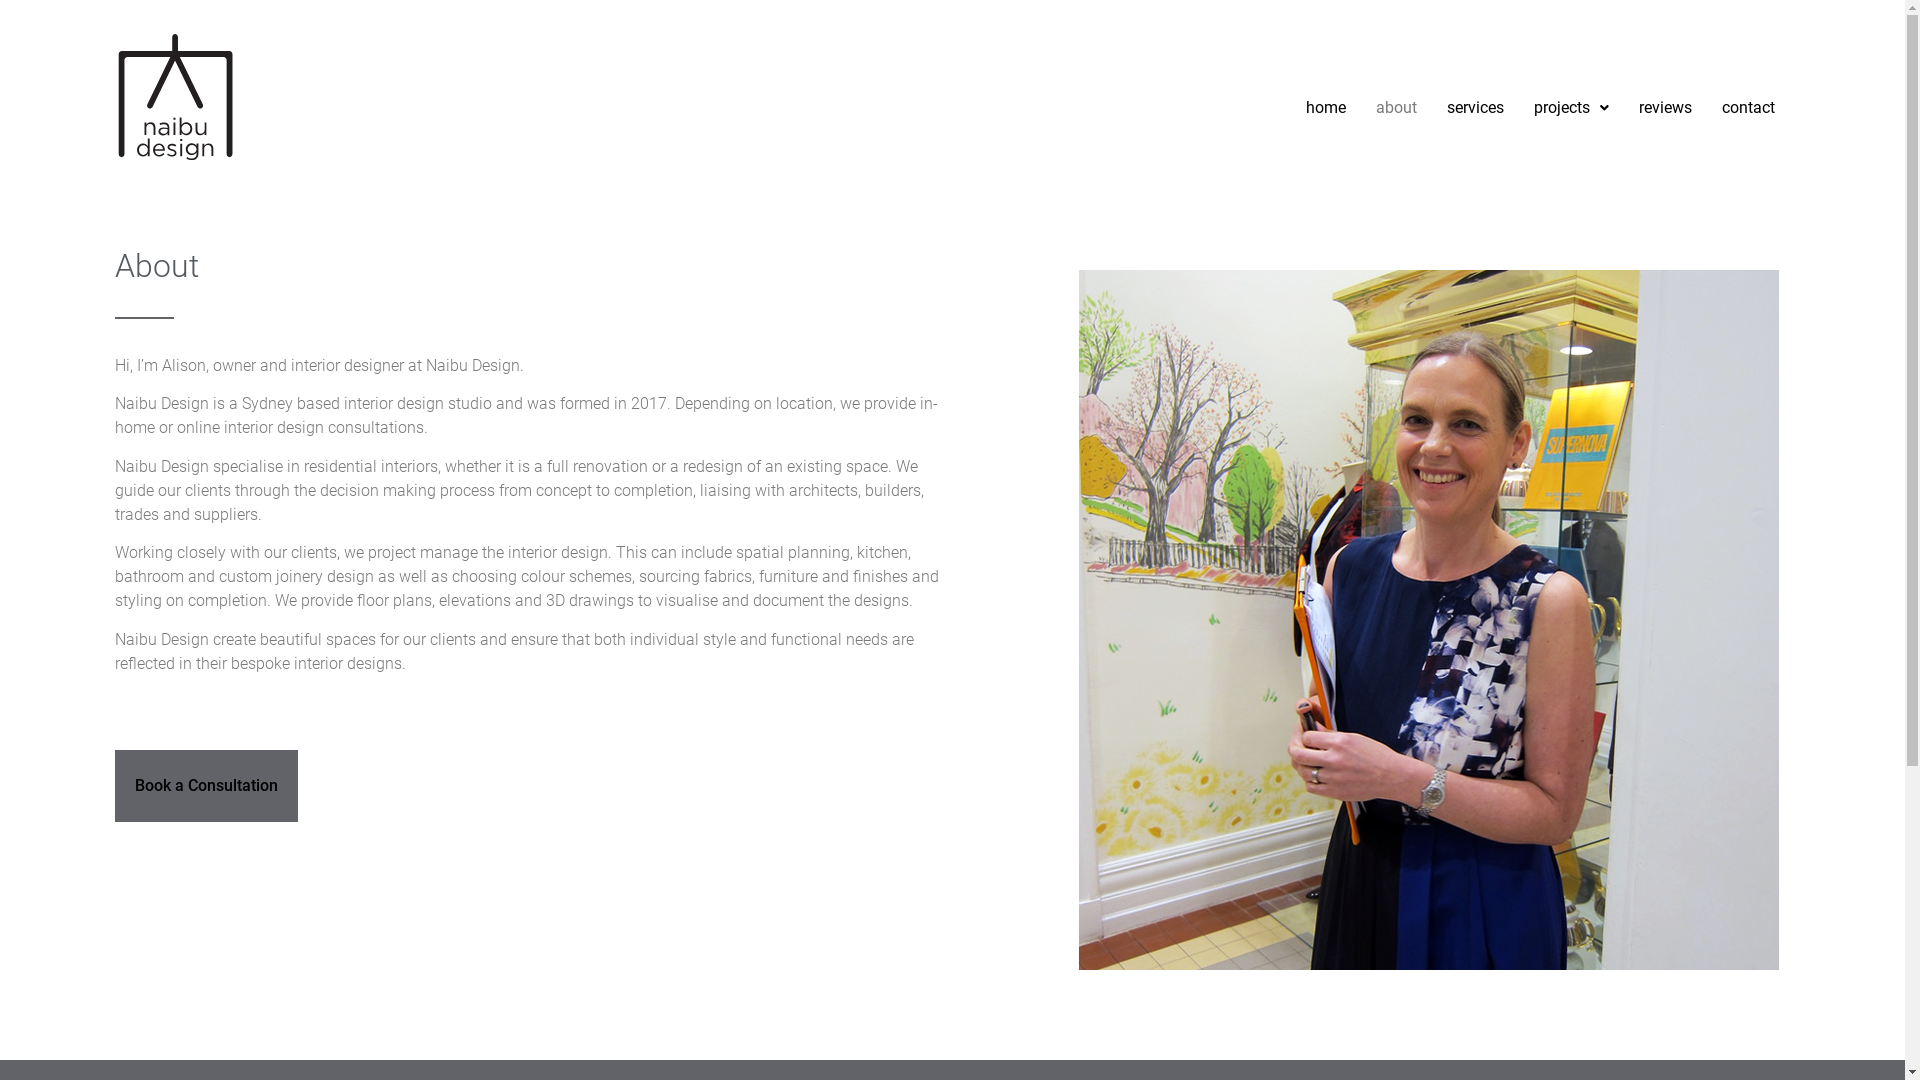 The width and height of the screenshot is (1920, 1080). I want to click on home, so click(1326, 108).